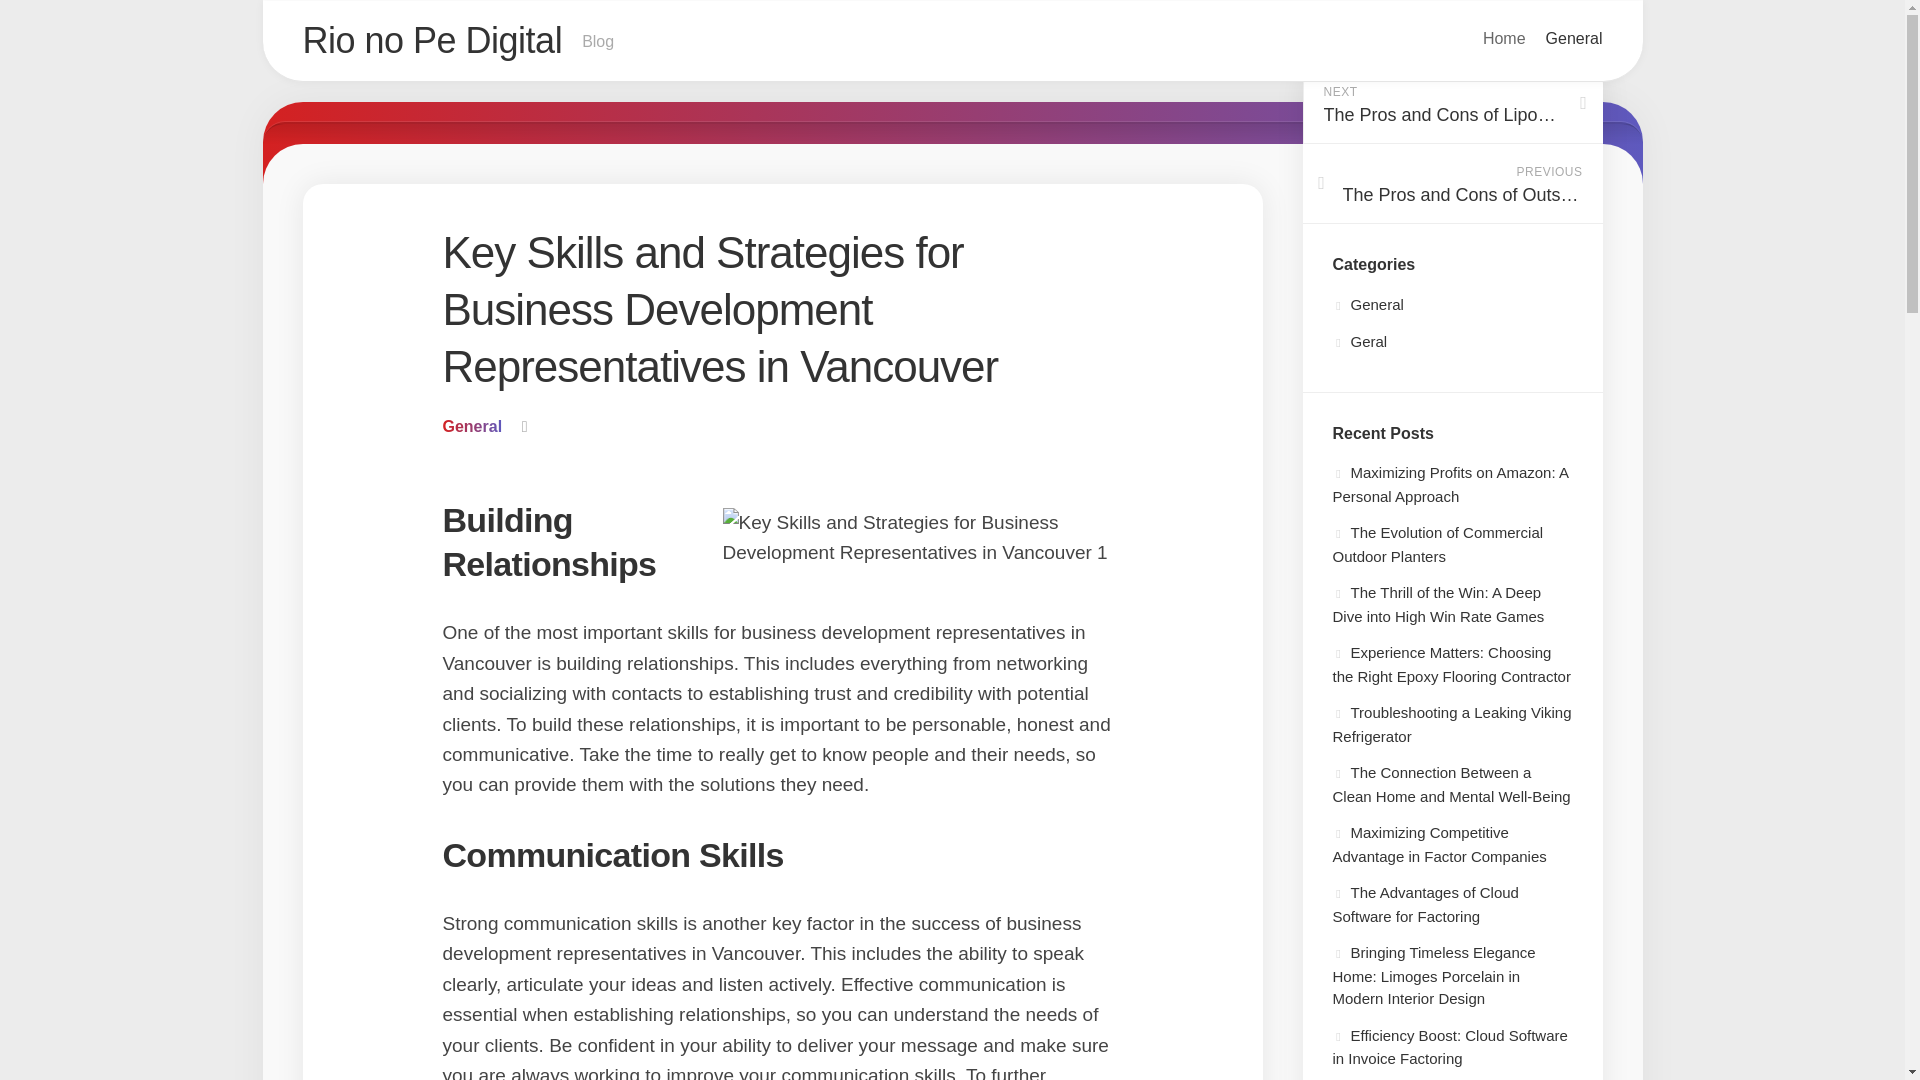 The width and height of the screenshot is (1920, 1080). I want to click on General, so click(1574, 38).